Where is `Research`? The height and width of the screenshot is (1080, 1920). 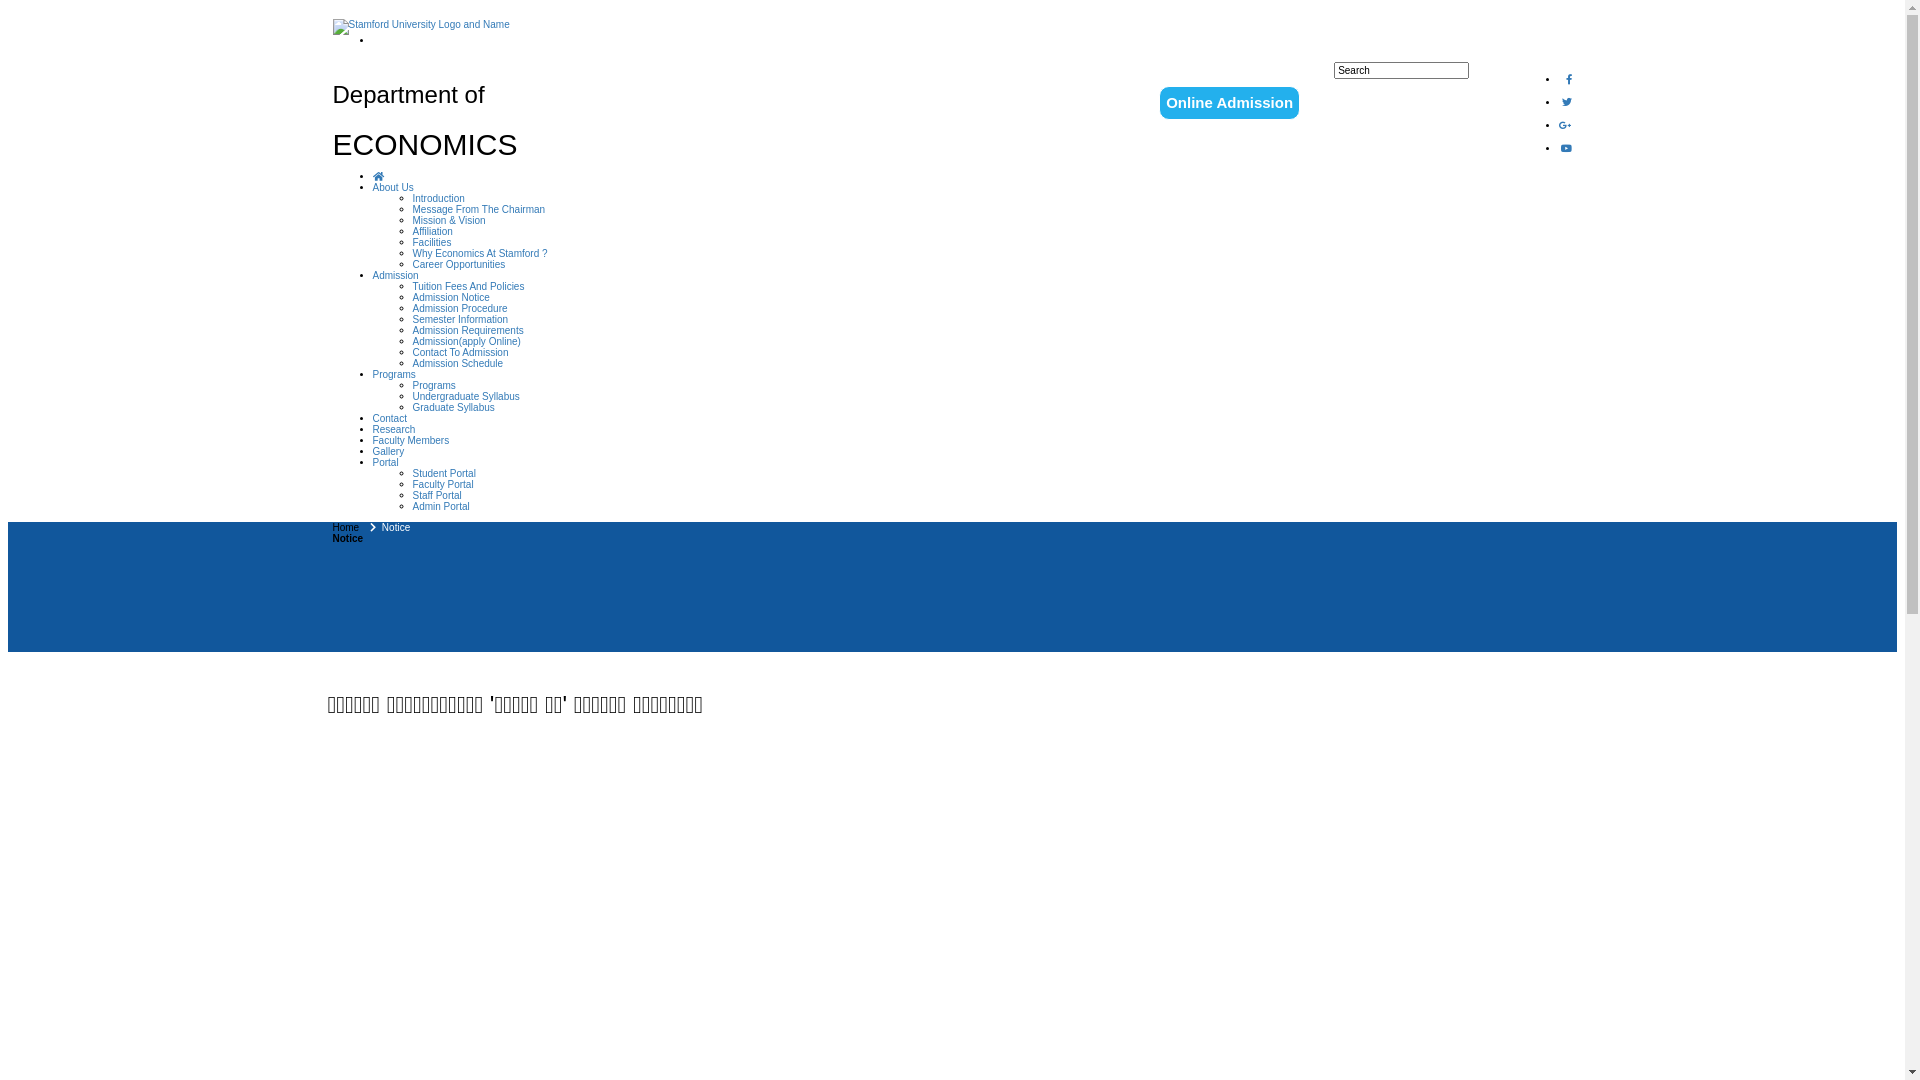
Research is located at coordinates (394, 430).